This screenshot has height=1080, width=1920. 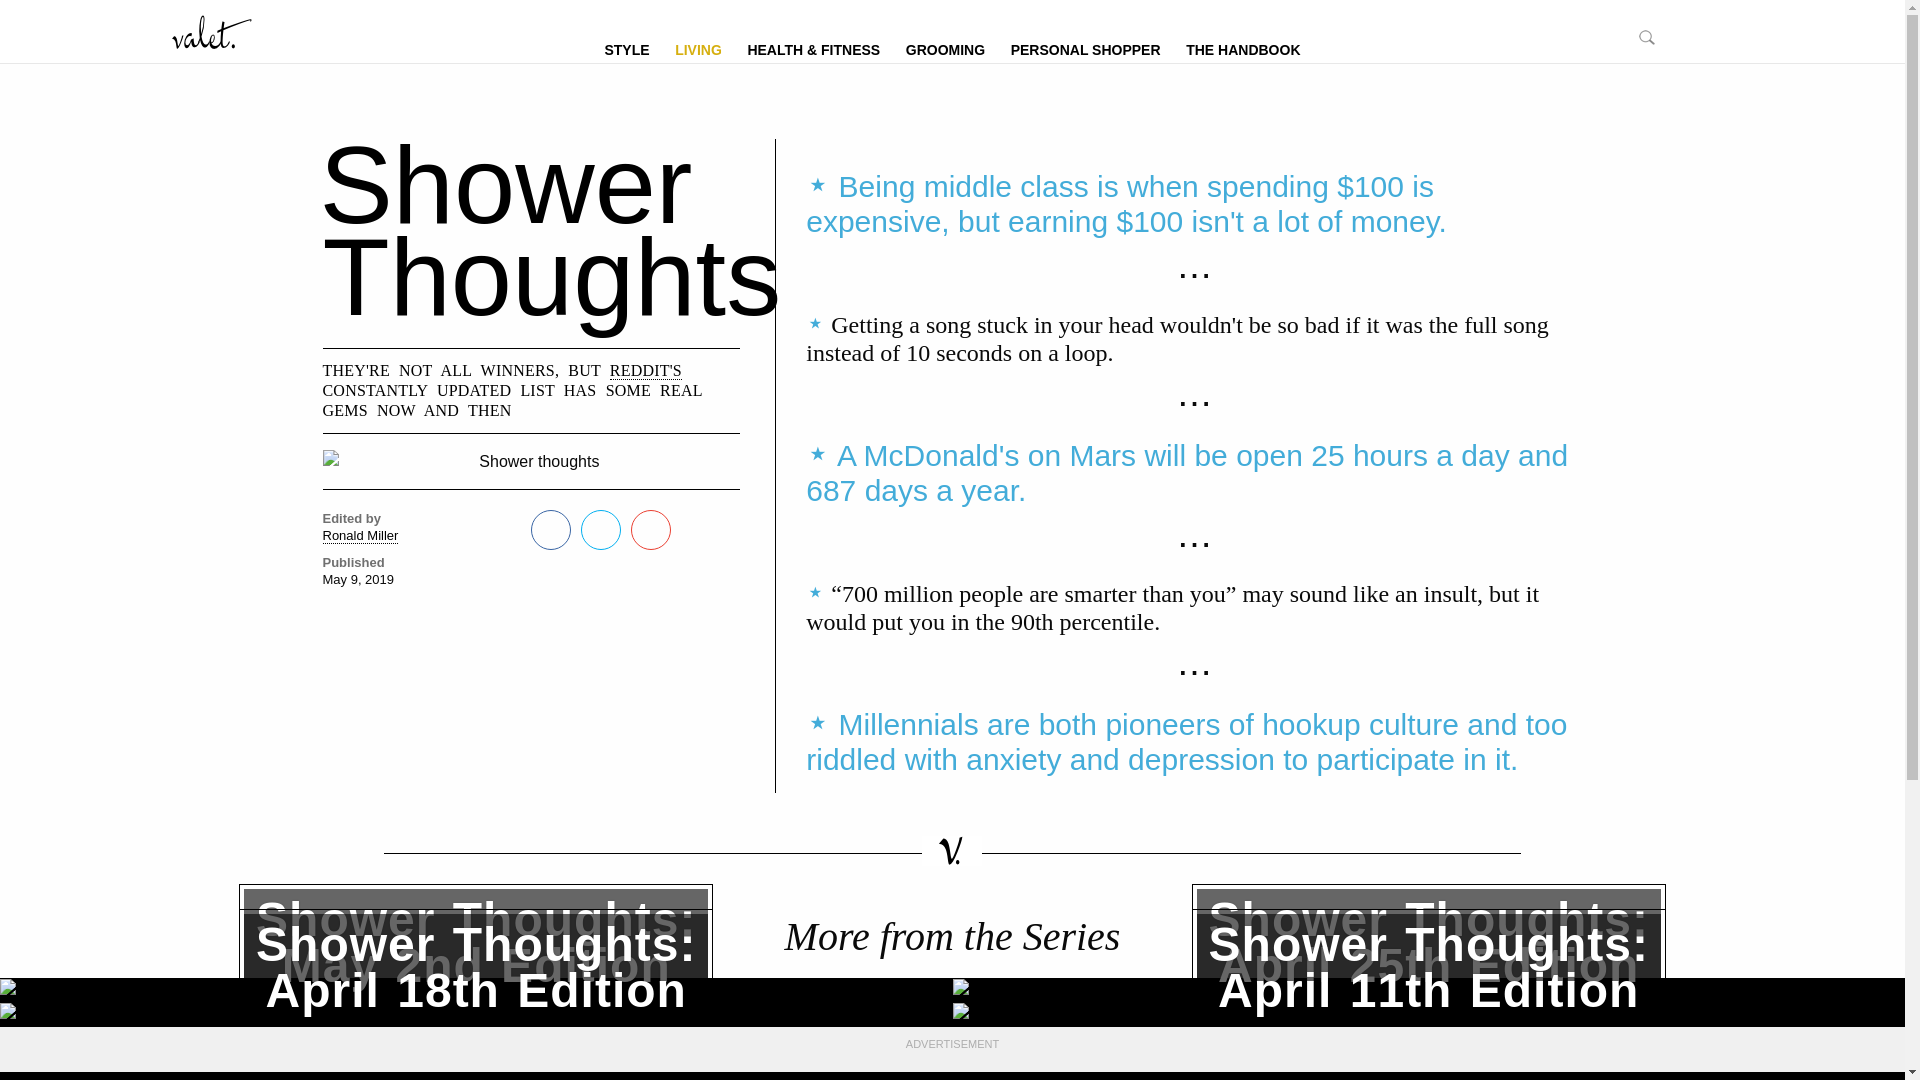 What do you see at coordinates (360, 536) in the screenshot?
I see `Valet. homepage` at bounding box center [360, 536].